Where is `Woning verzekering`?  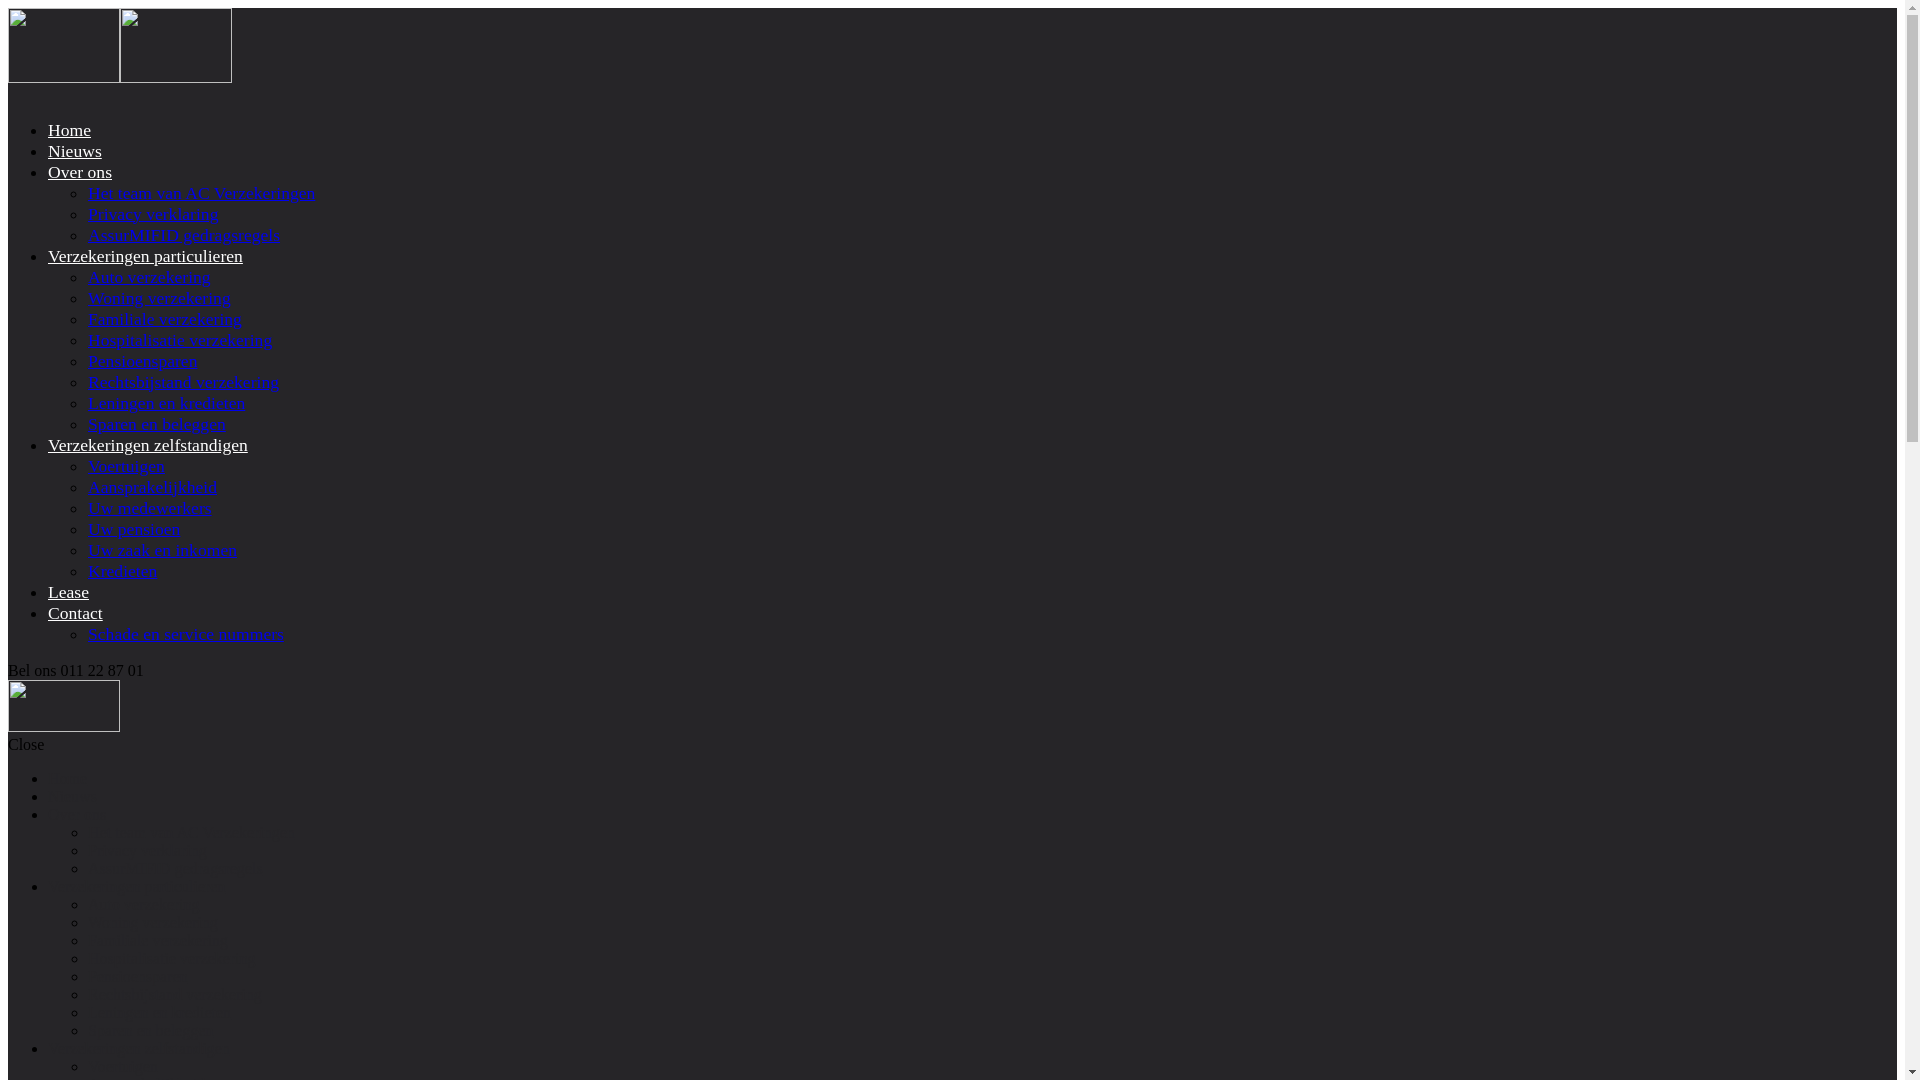
Woning verzekering is located at coordinates (160, 298).